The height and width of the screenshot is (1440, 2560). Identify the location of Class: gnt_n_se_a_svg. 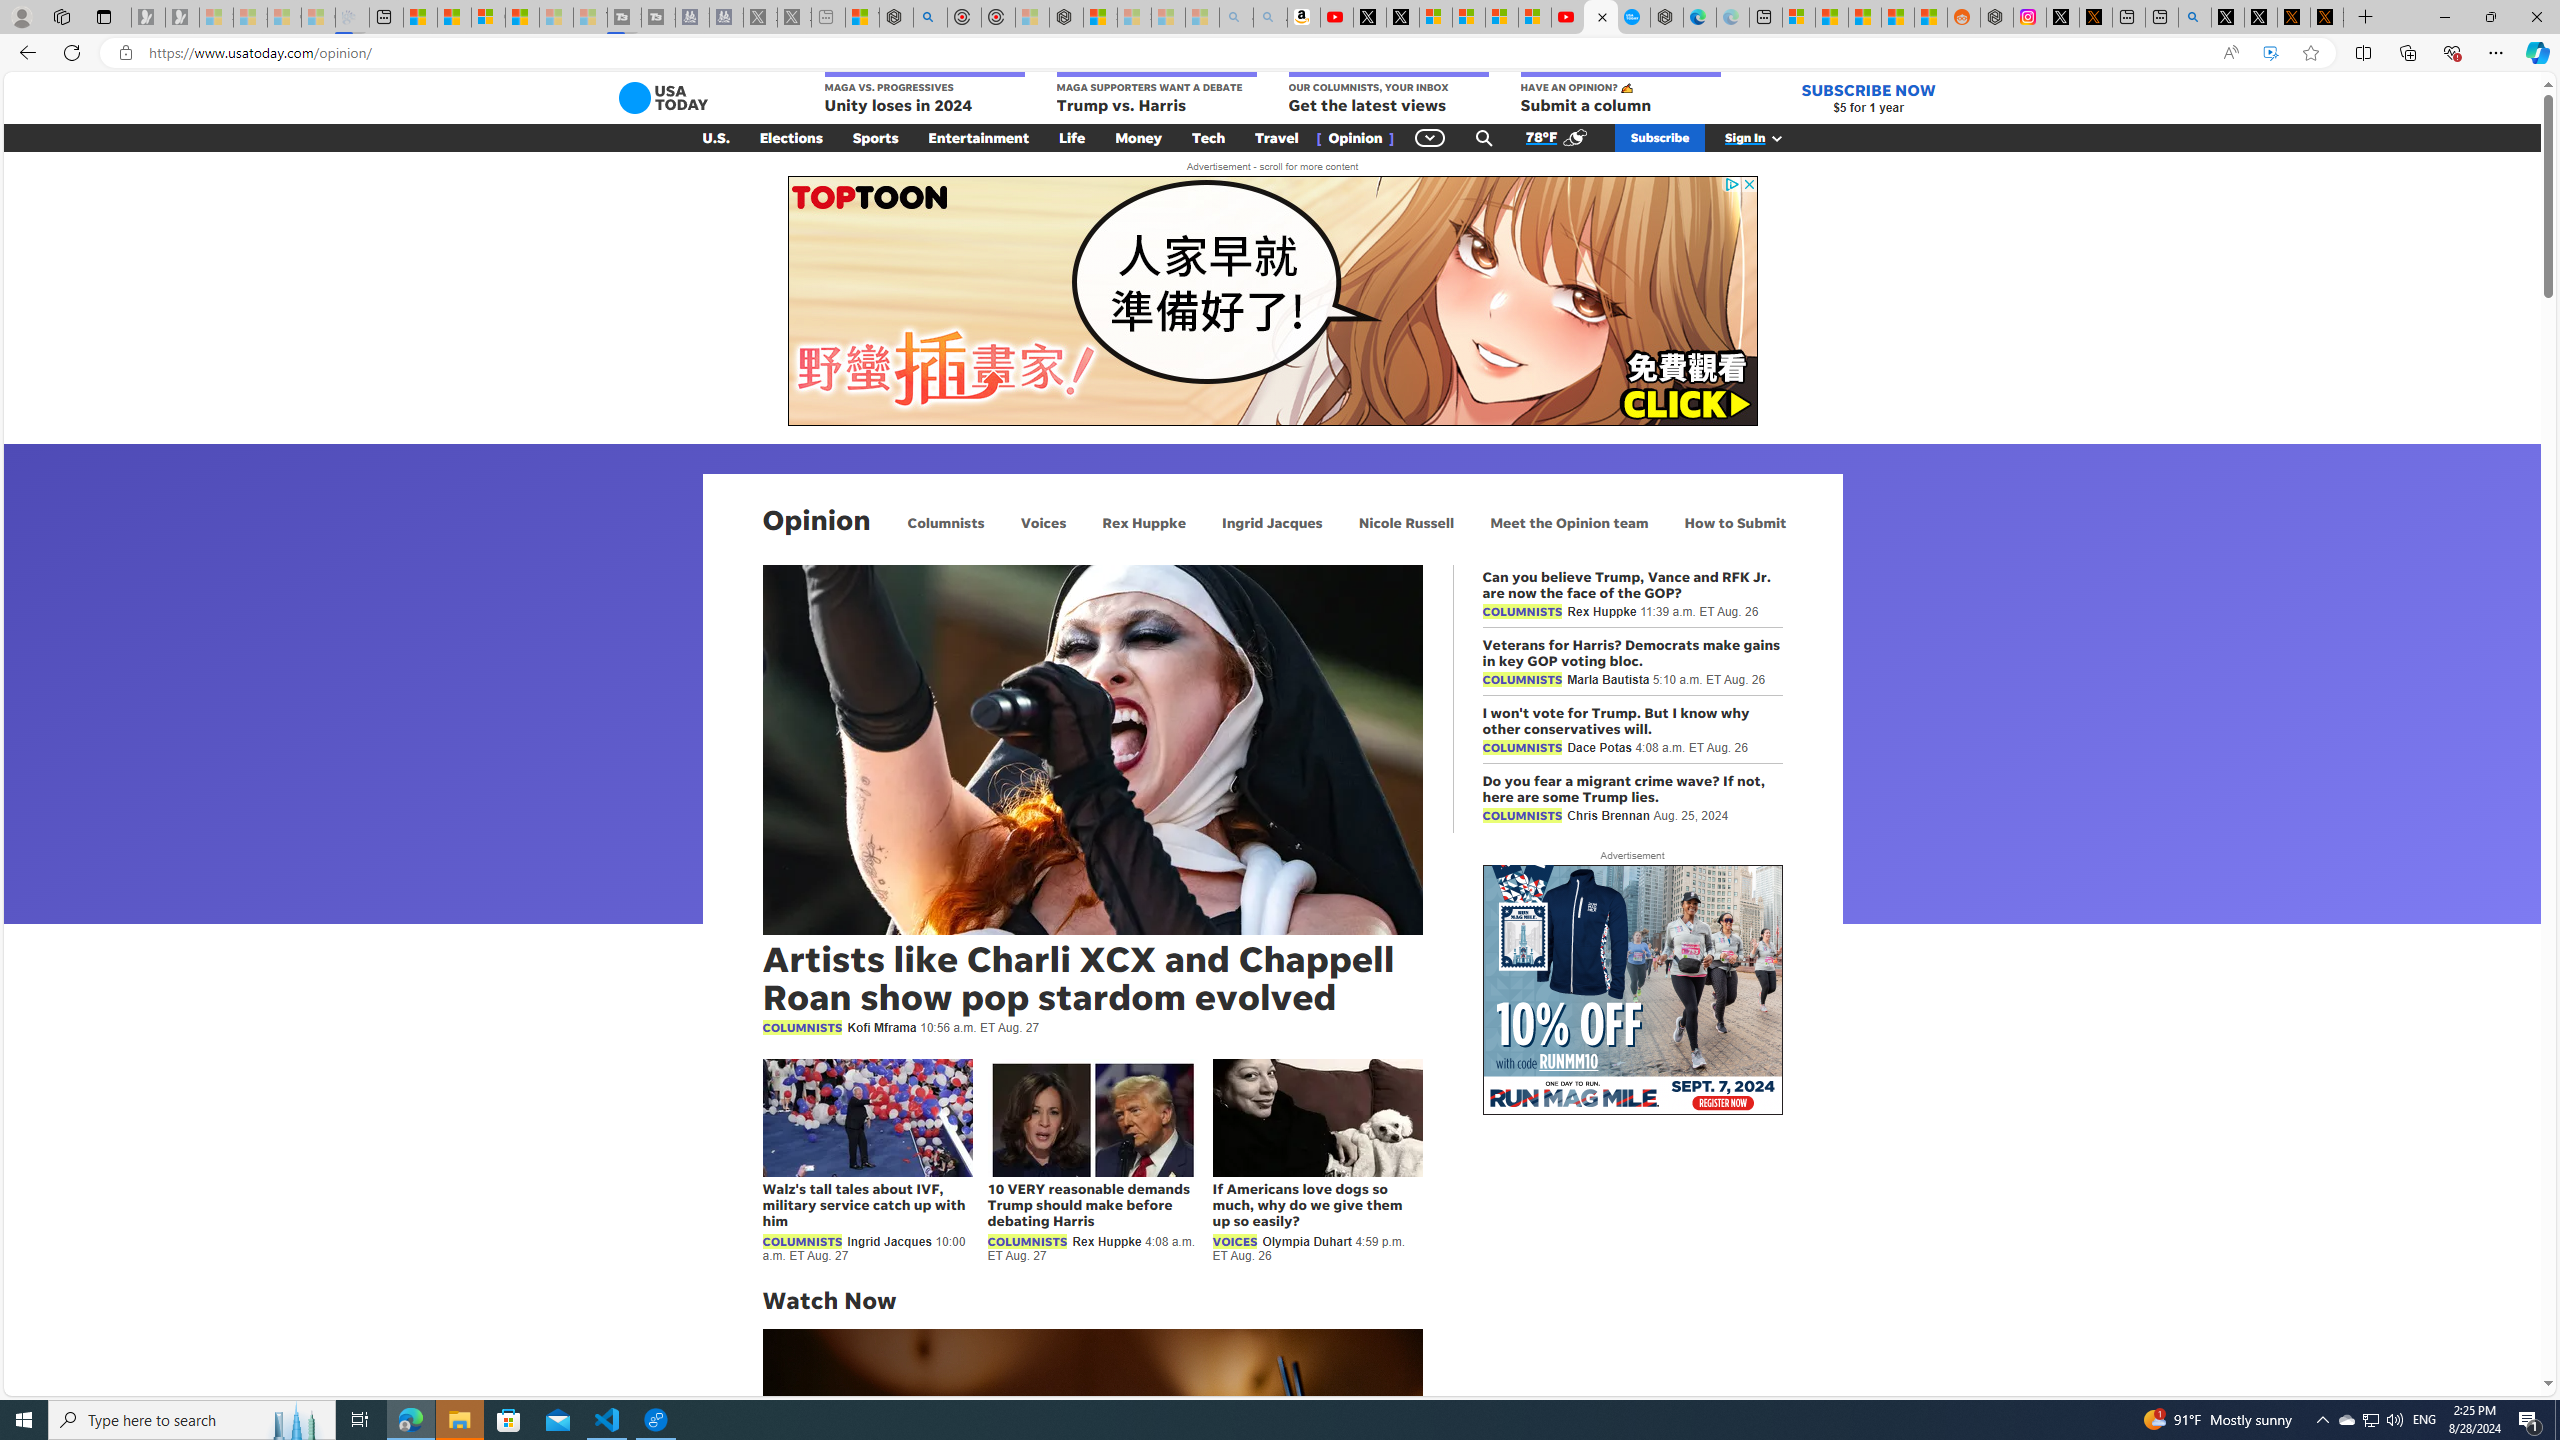
(1484, 138).